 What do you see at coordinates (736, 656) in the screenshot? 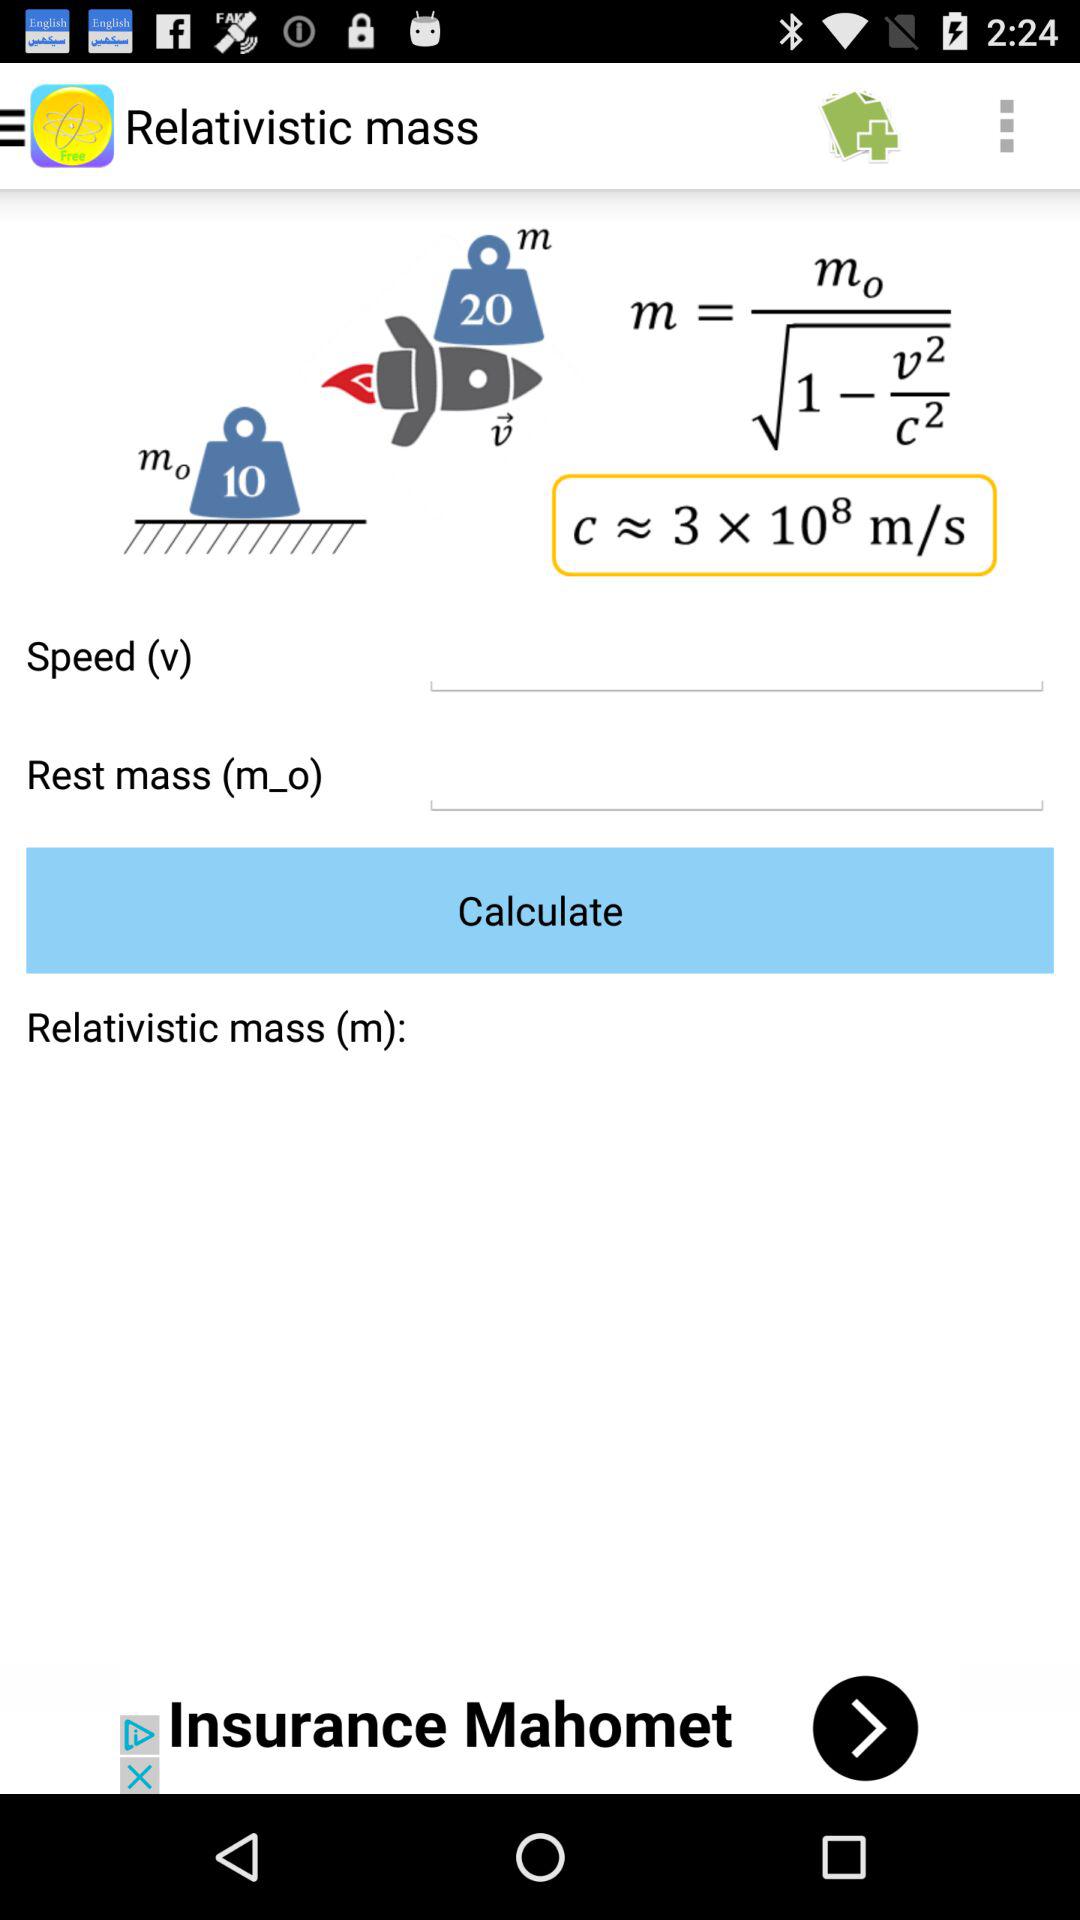
I see `formula page` at bounding box center [736, 656].